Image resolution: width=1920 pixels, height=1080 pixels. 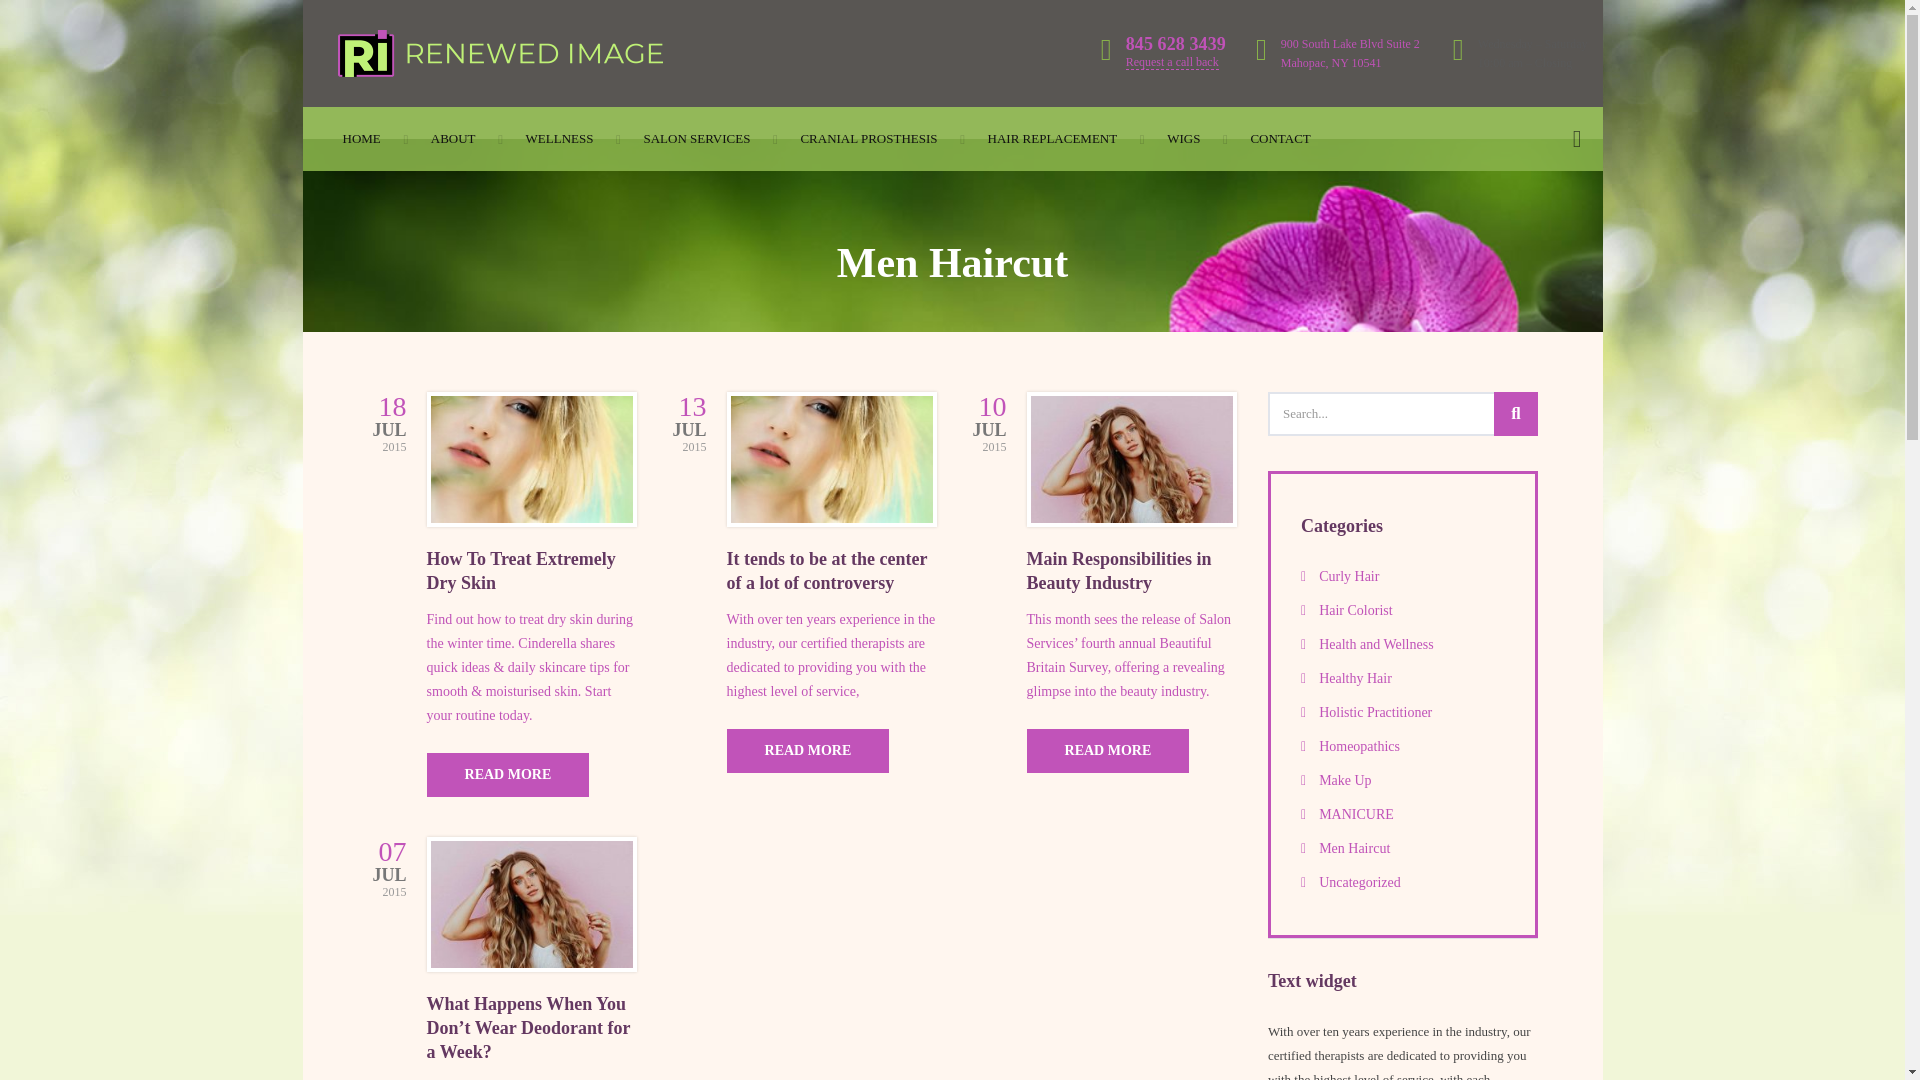 What do you see at coordinates (453, 138) in the screenshot?
I see `ABOUT` at bounding box center [453, 138].